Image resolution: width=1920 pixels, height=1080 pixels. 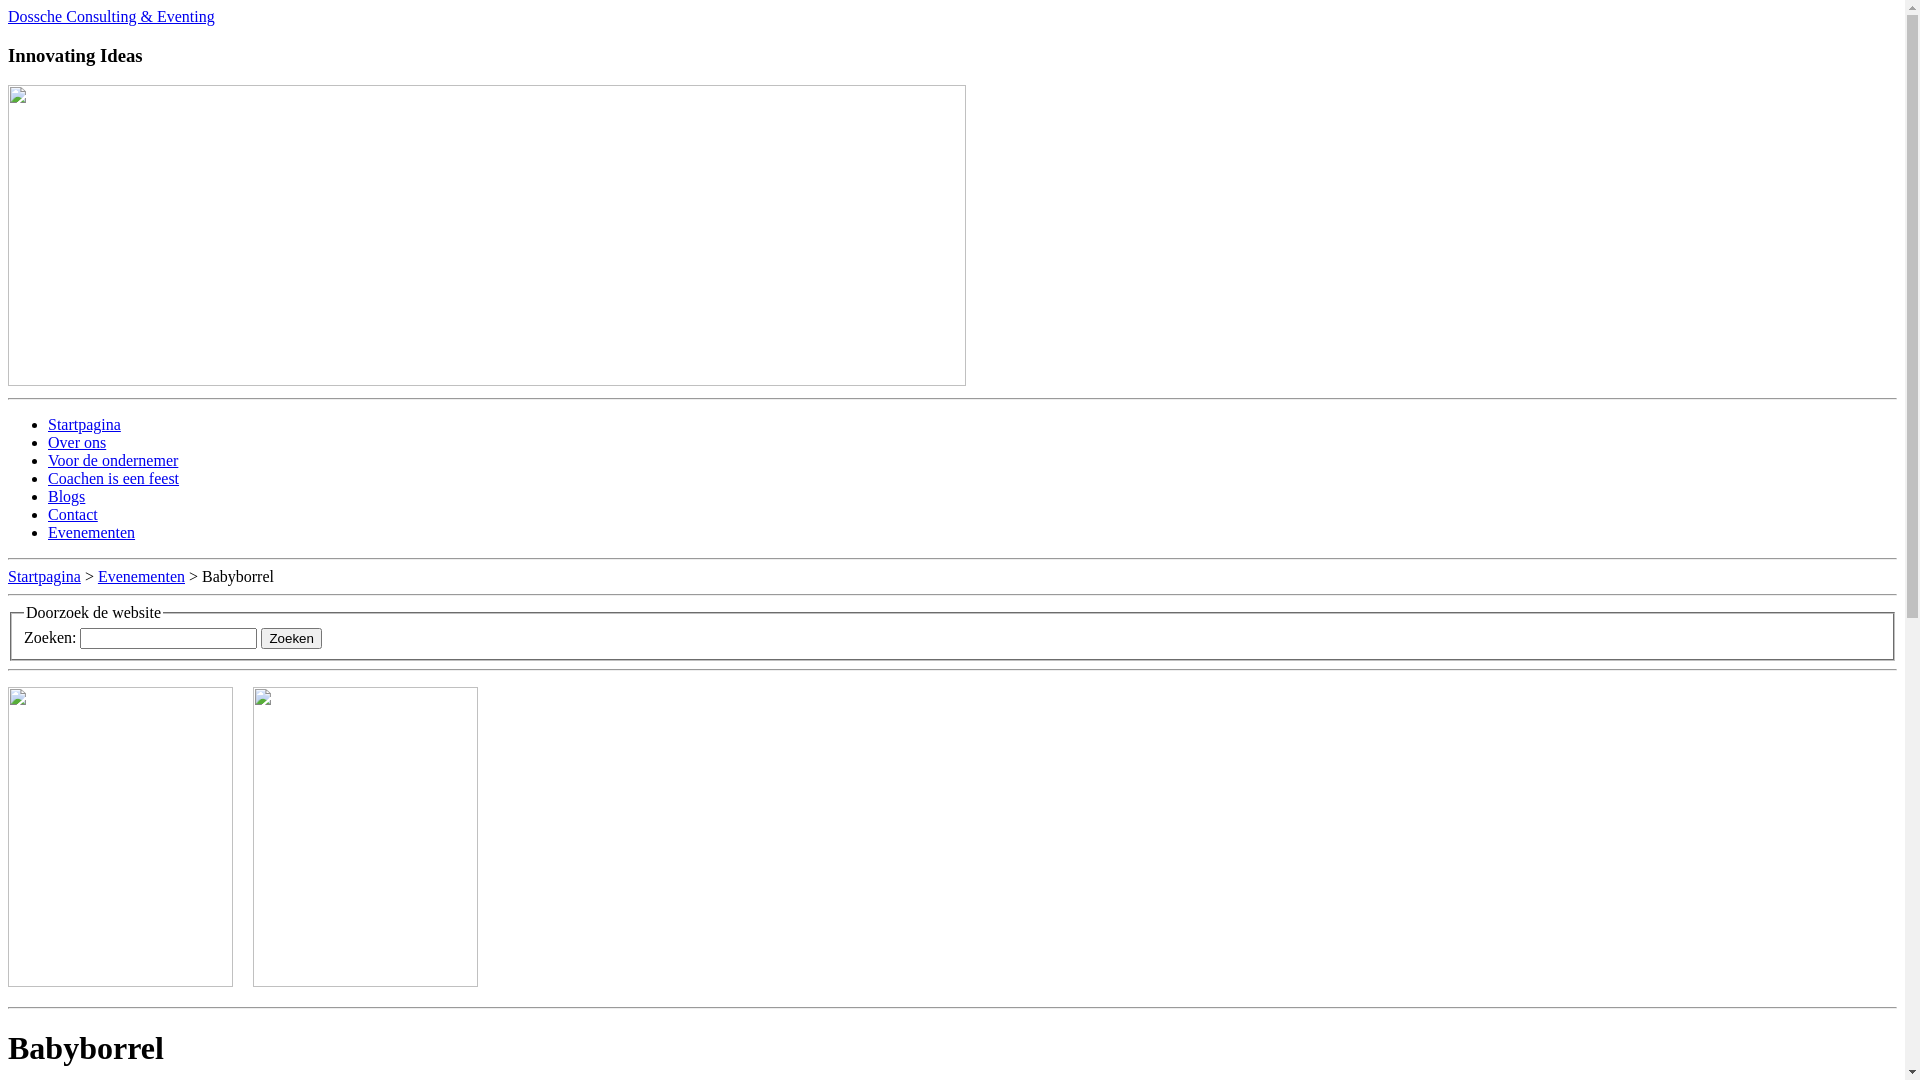 I want to click on Evenementen, so click(x=92, y=532).